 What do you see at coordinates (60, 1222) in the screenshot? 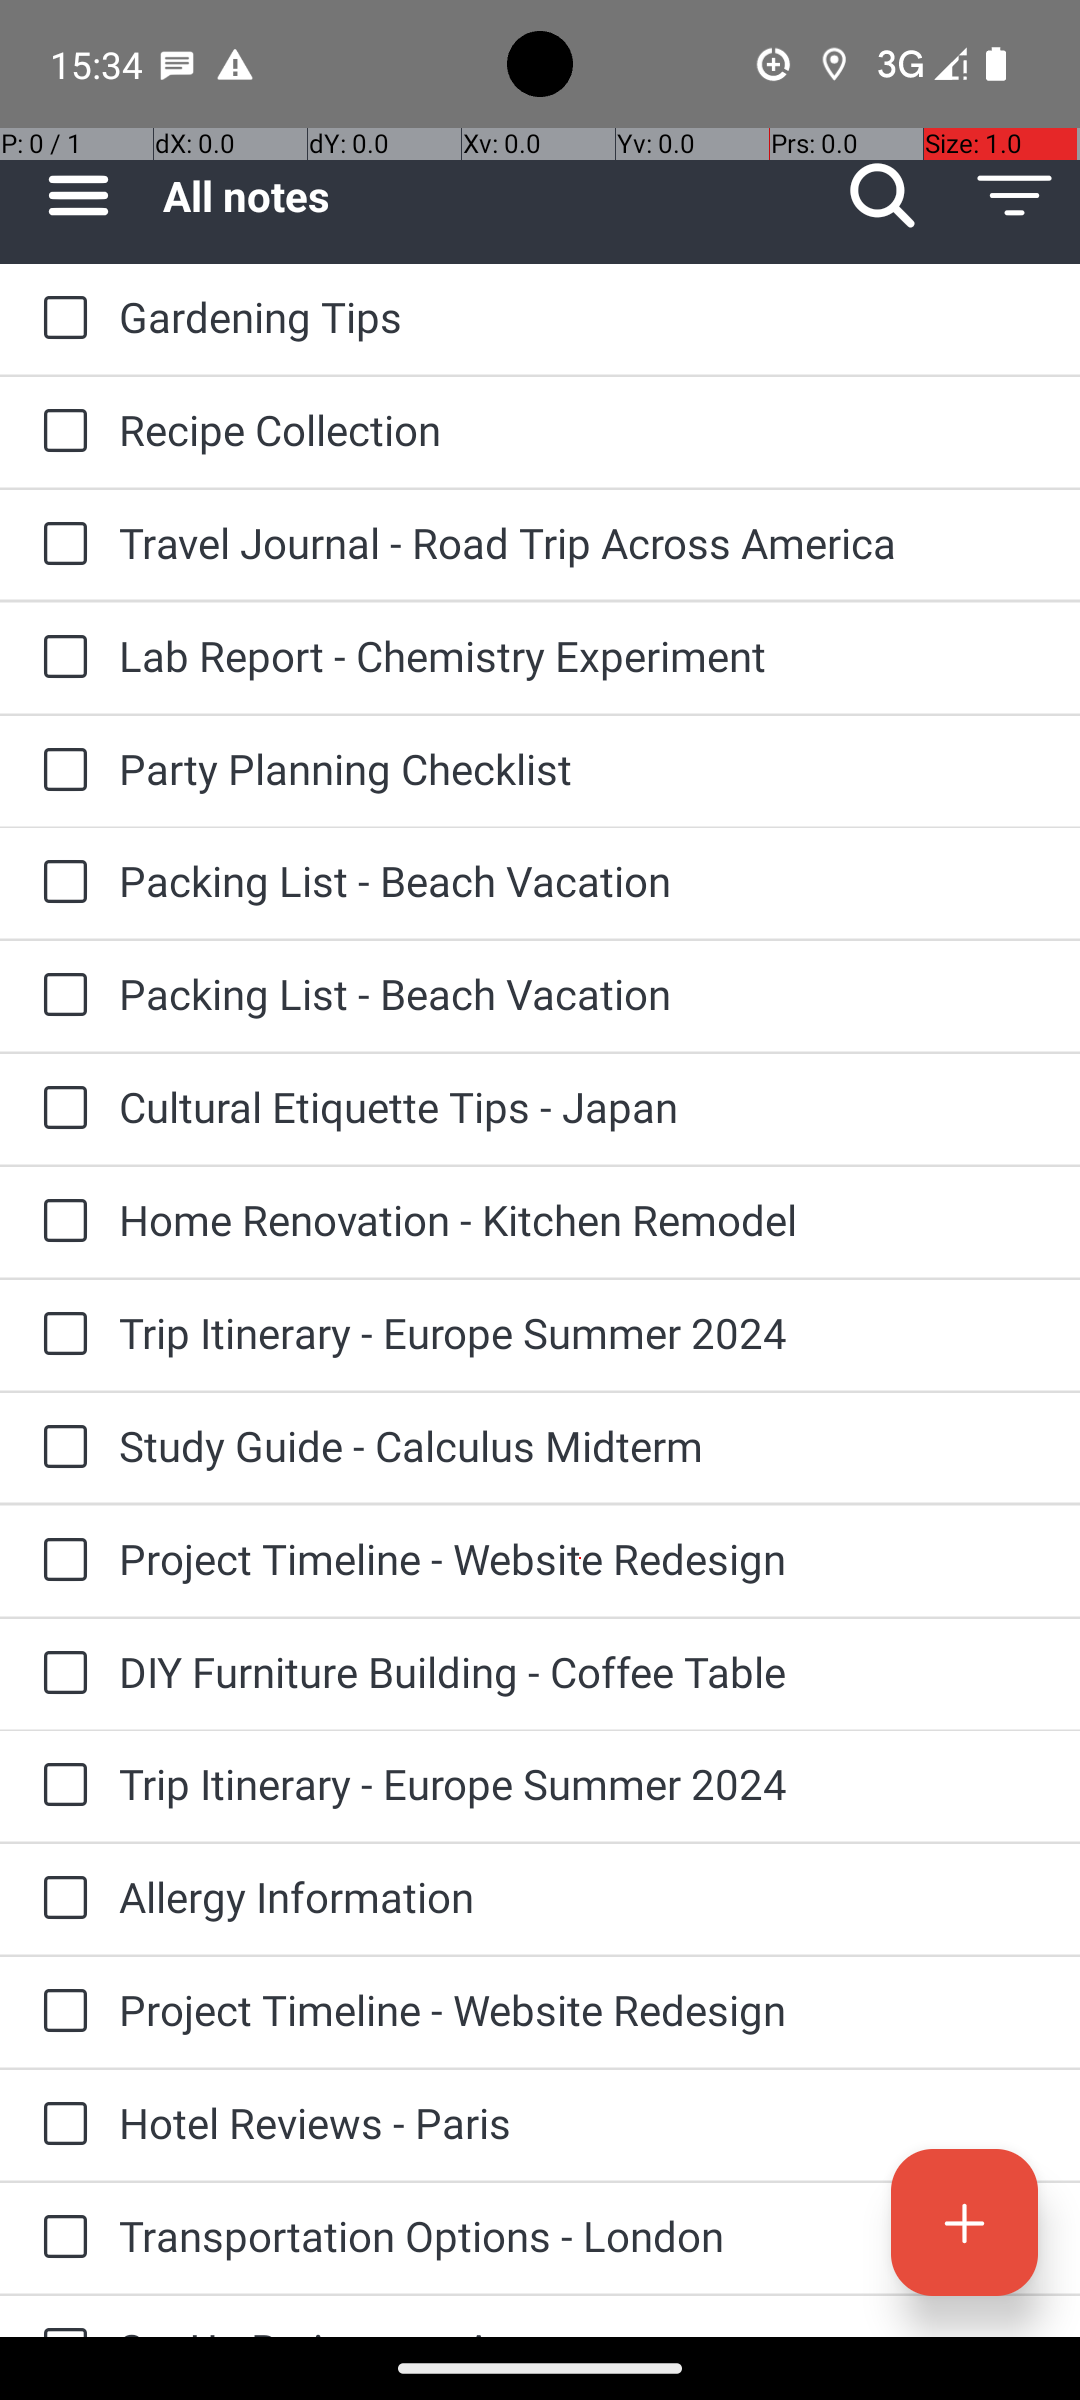
I see `to-do: Home Renovation - Kitchen Remodel` at bounding box center [60, 1222].